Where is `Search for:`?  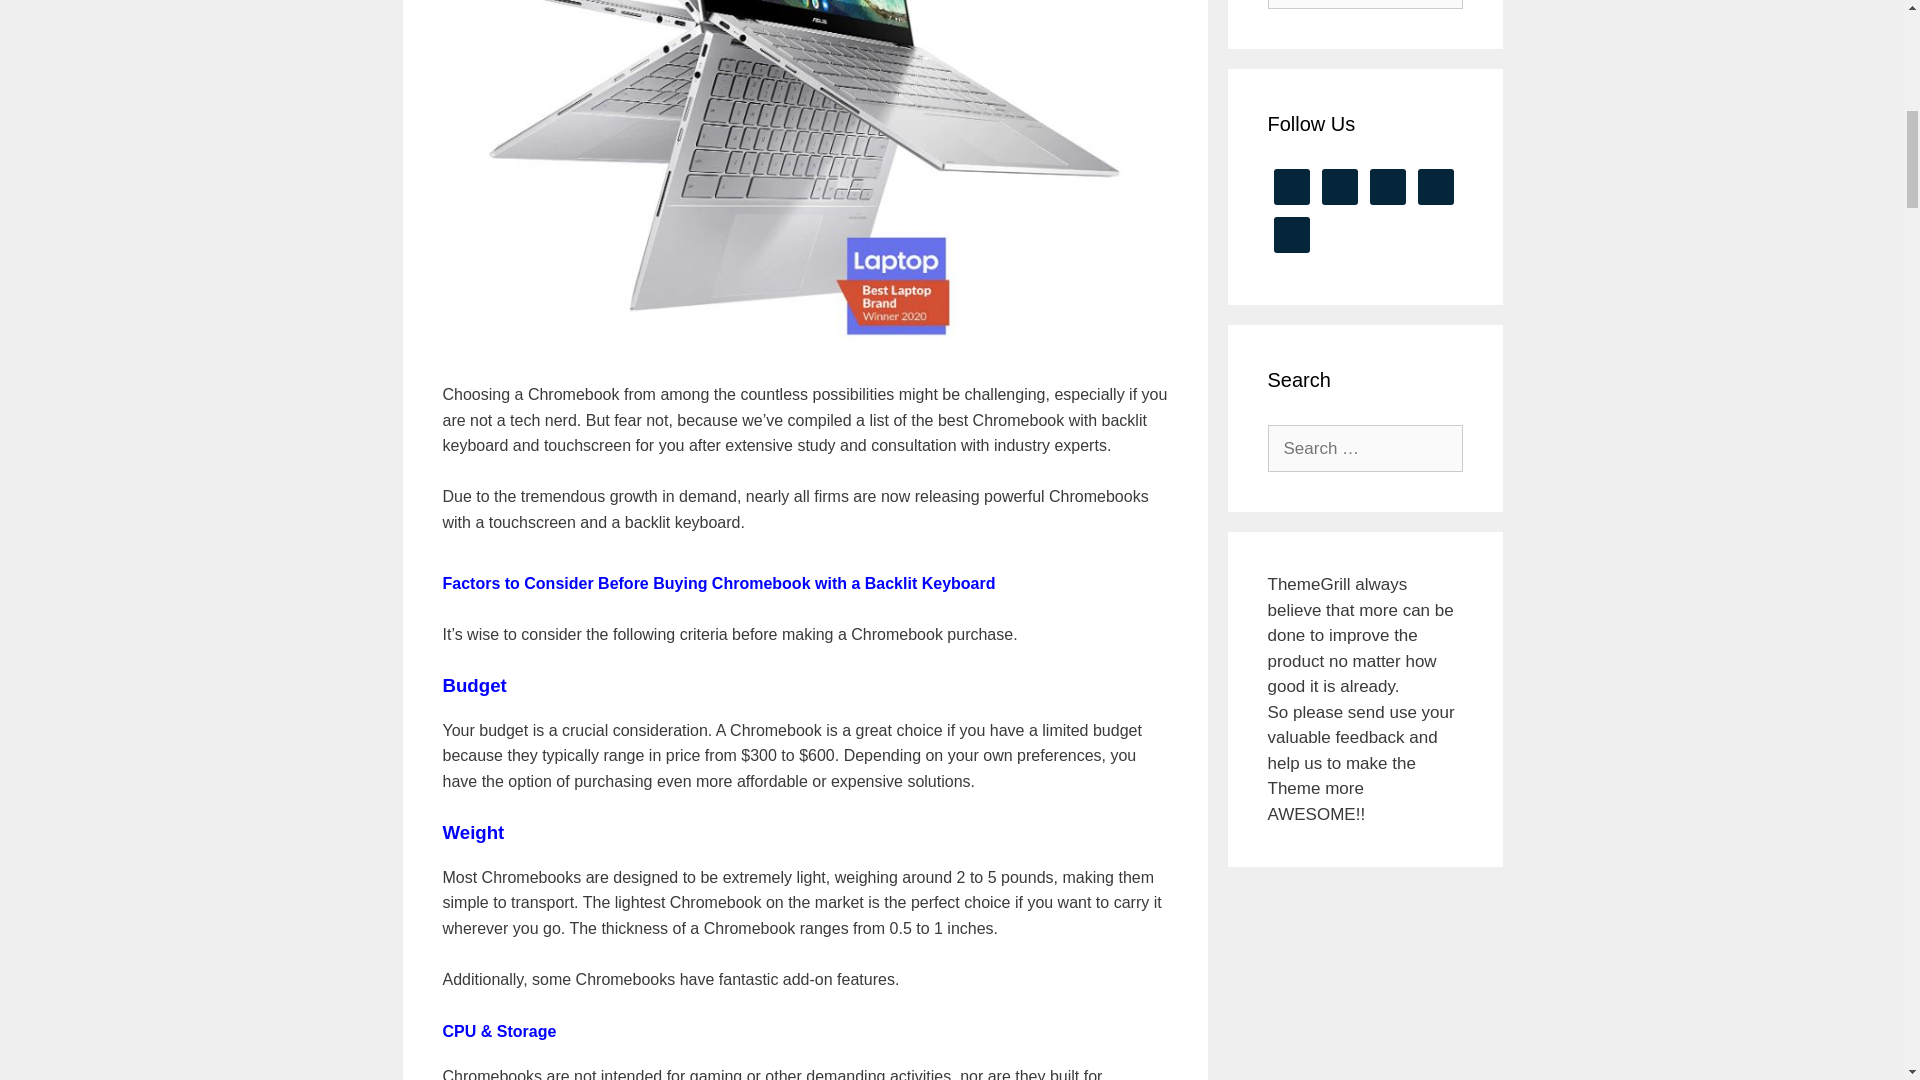
Search for: is located at coordinates (1365, 448).